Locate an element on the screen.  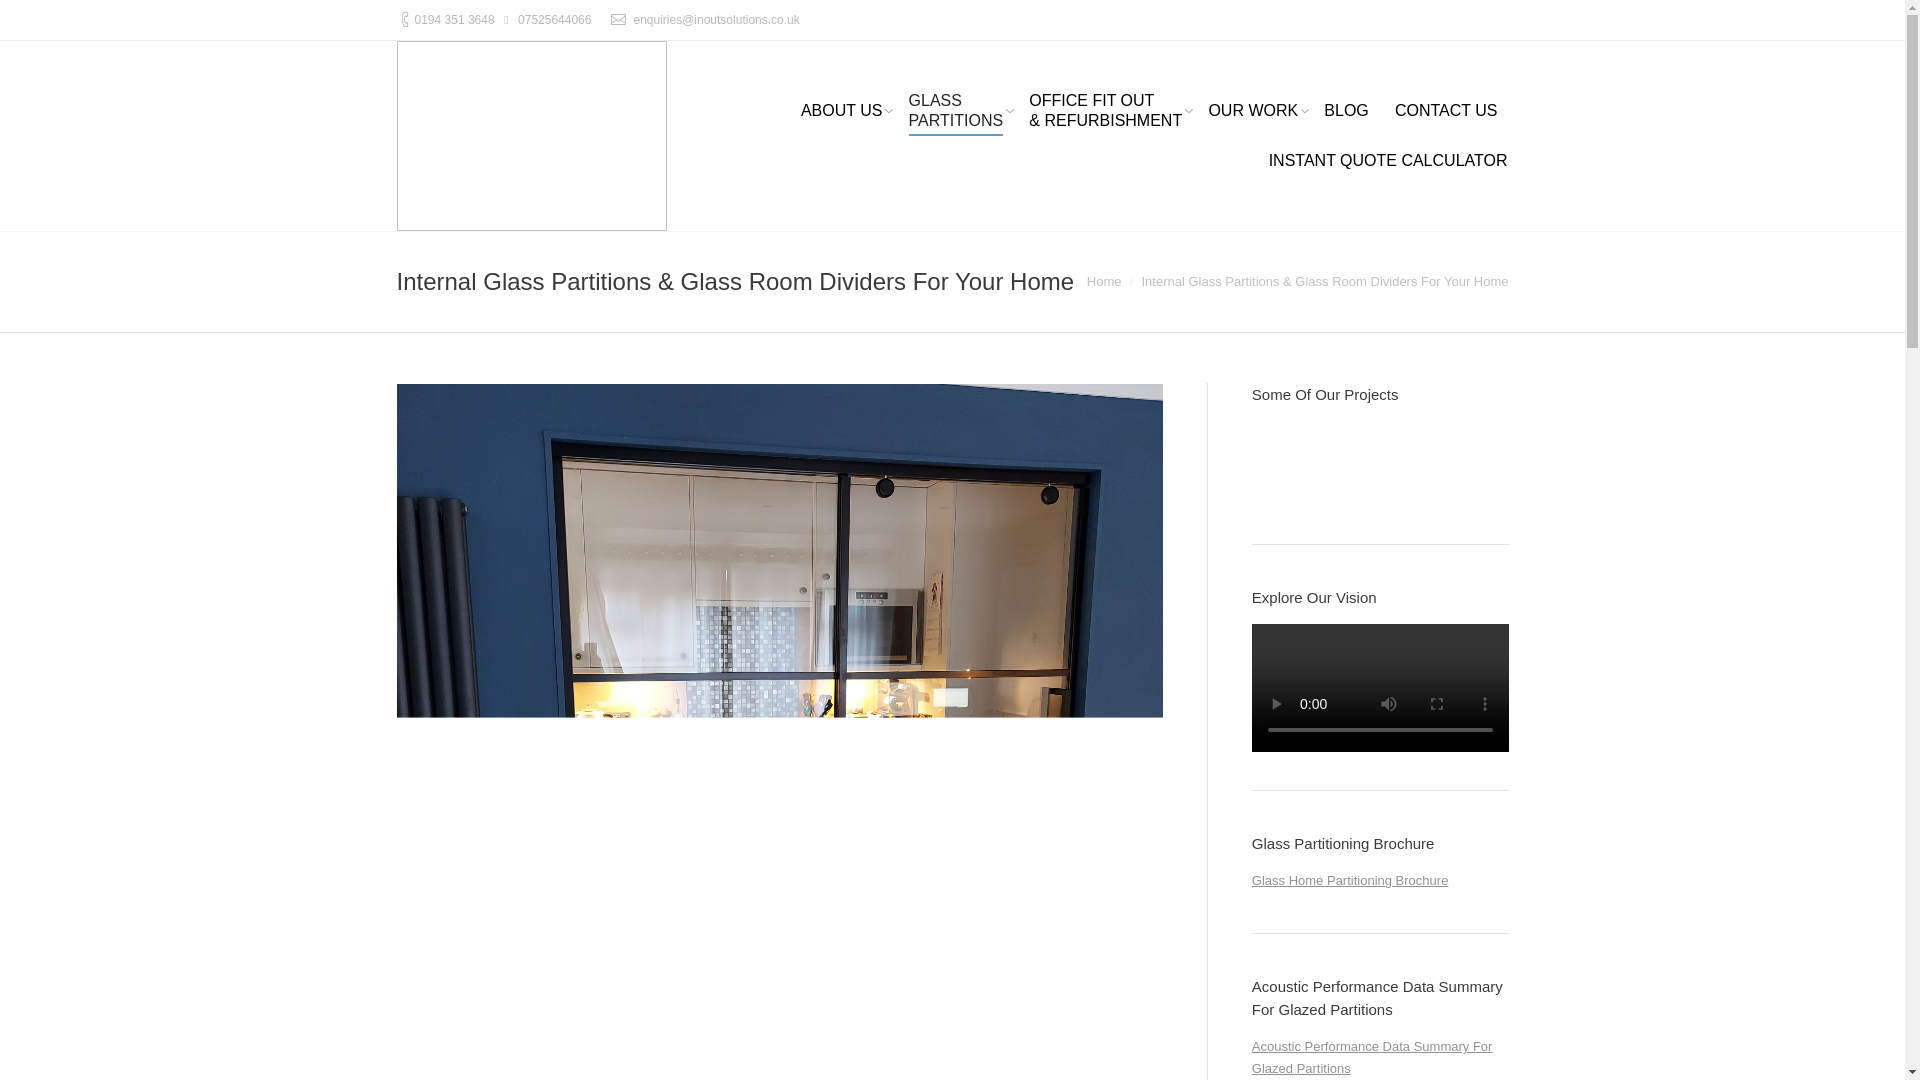
BLOG is located at coordinates (1345, 112).